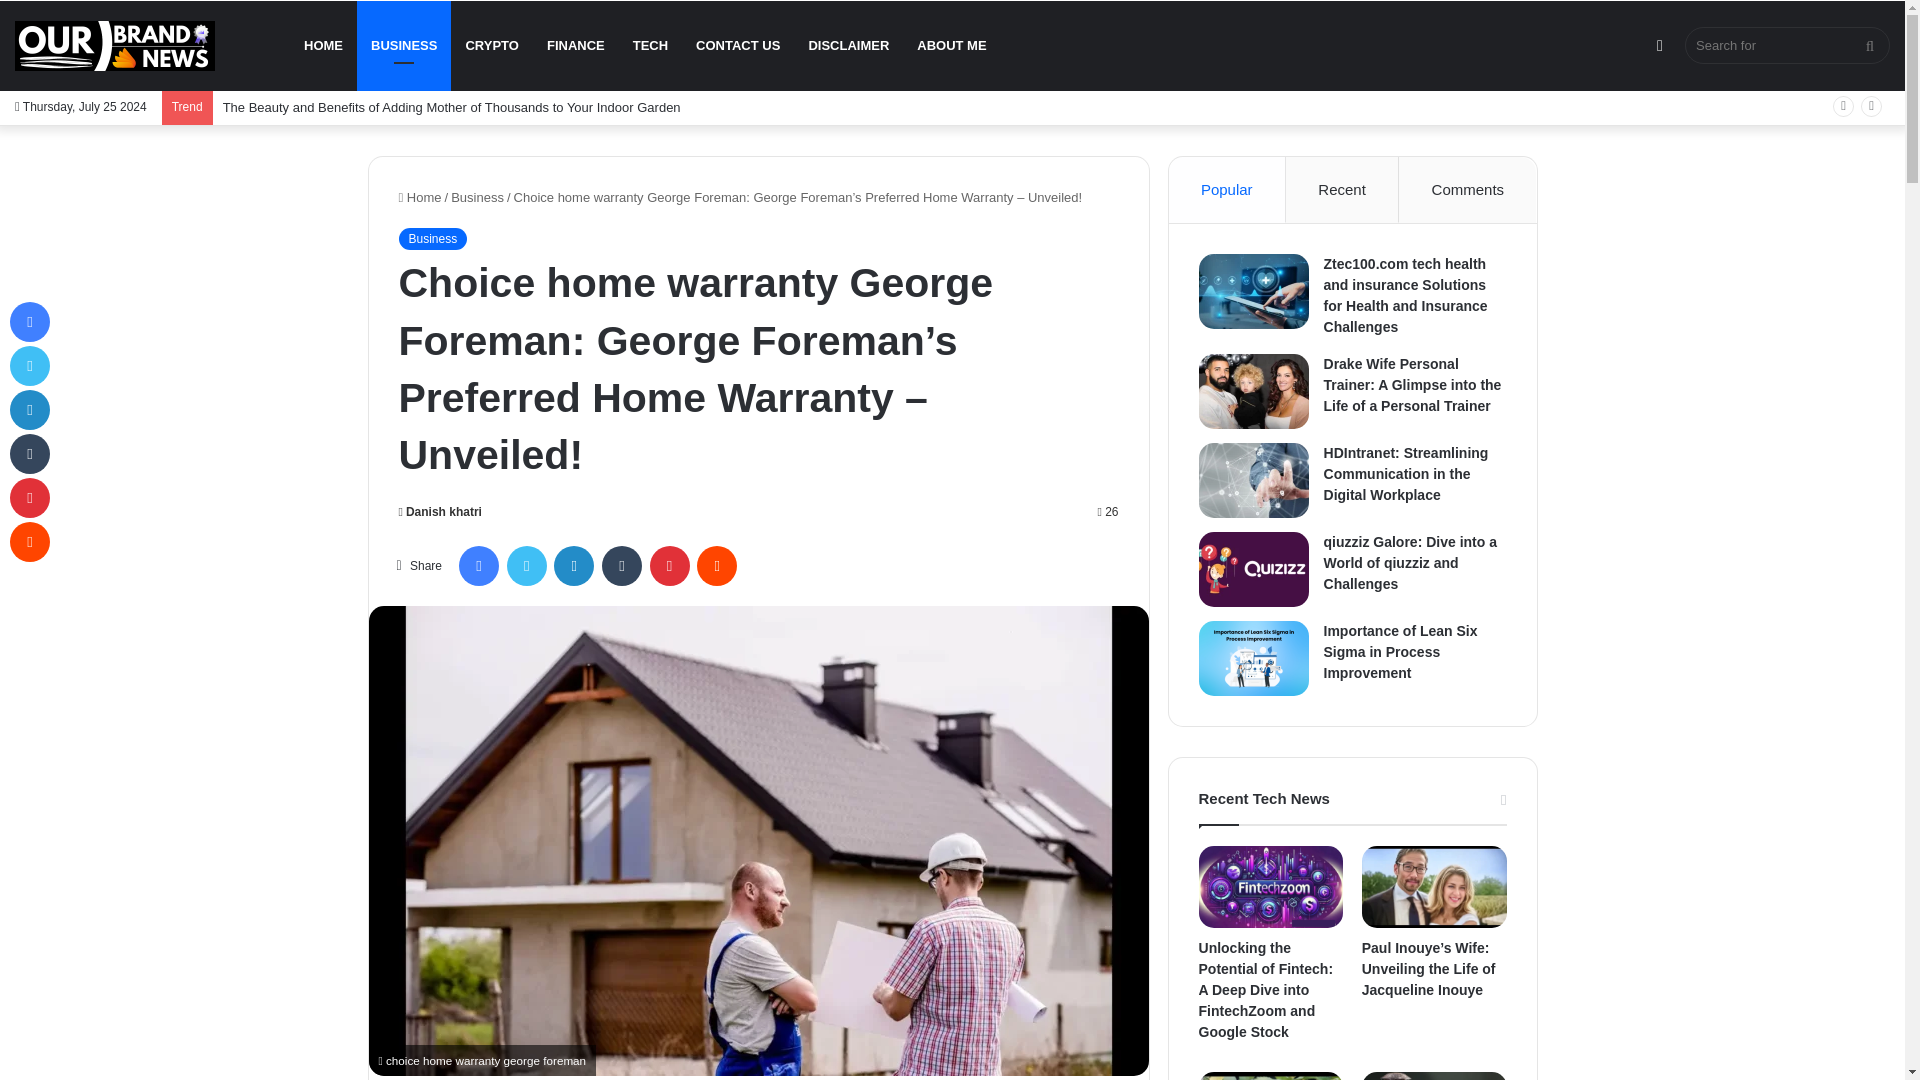 The image size is (1920, 1080). What do you see at coordinates (439, 512) in the screenshot?
I see `Danish khatri` at bounding box center [439, 512].